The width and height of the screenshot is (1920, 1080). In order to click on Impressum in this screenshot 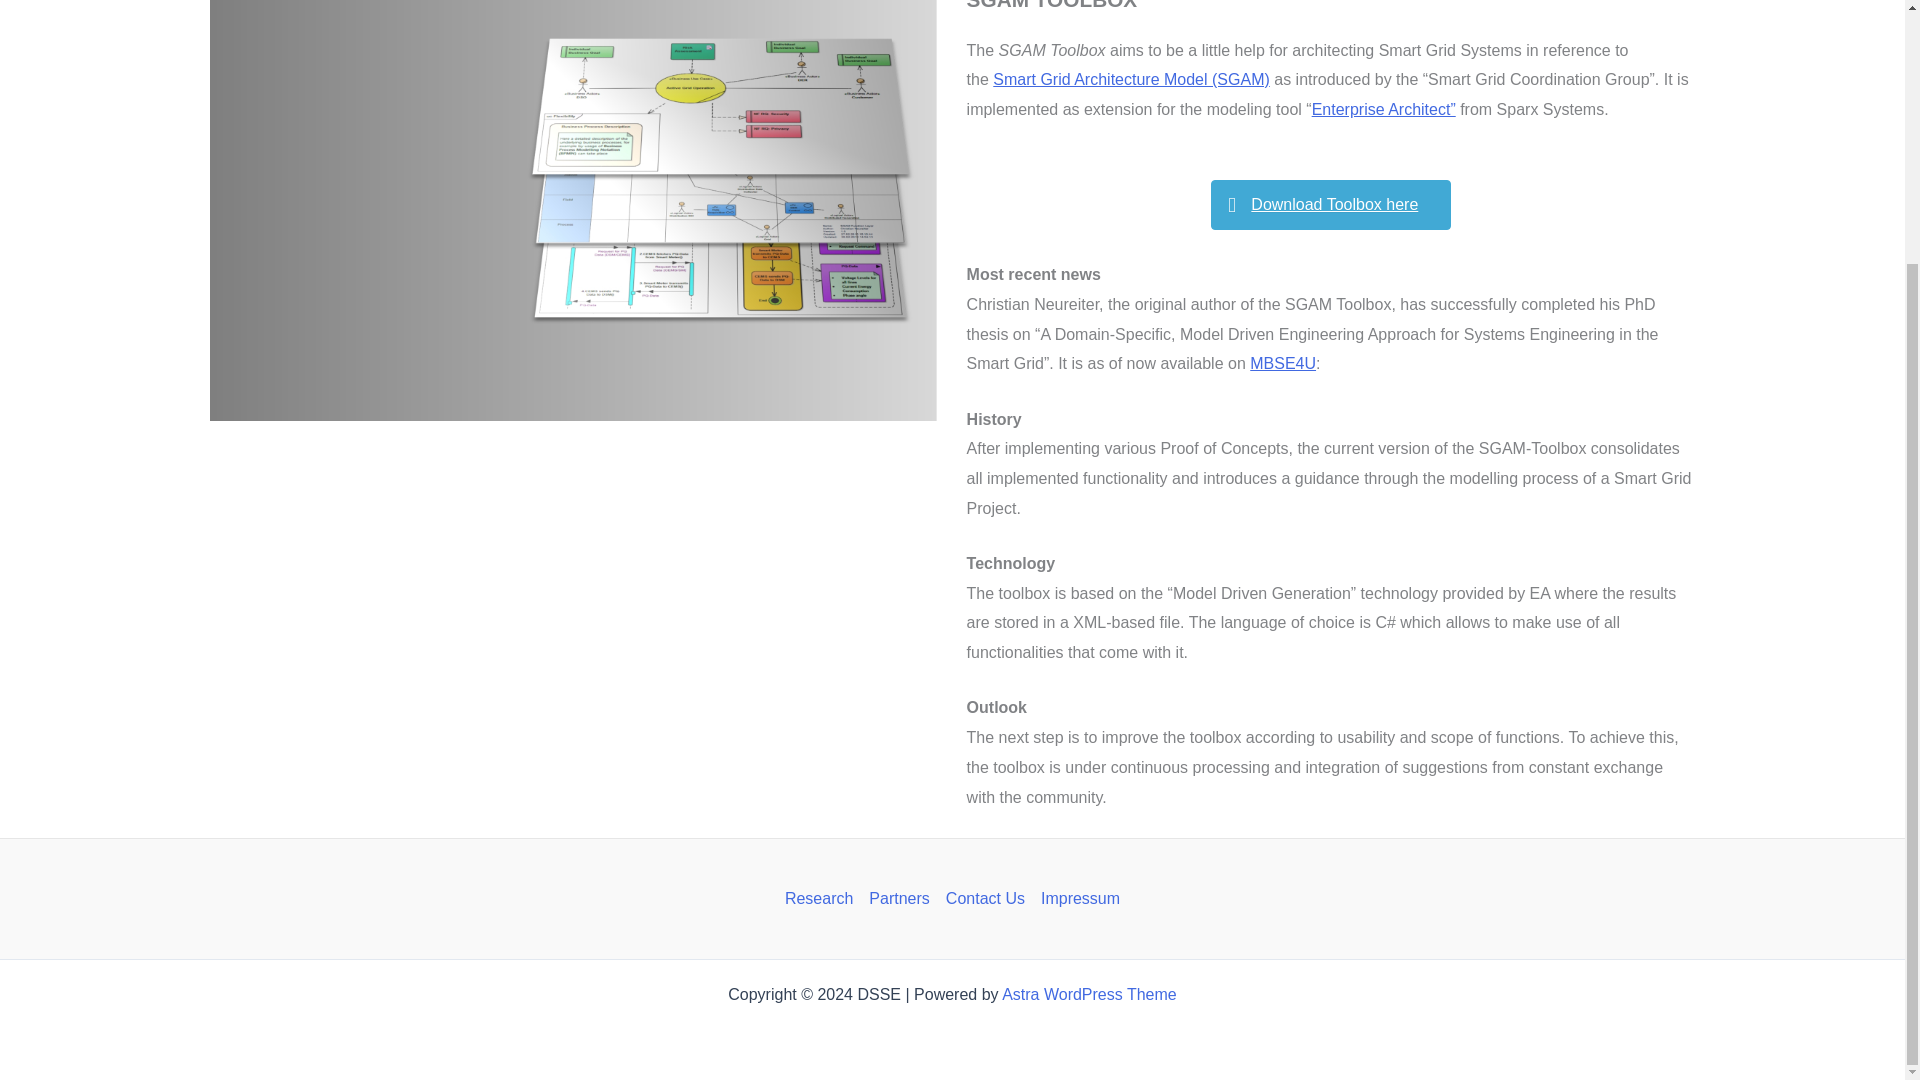, I will do `click(1076, 898)`.